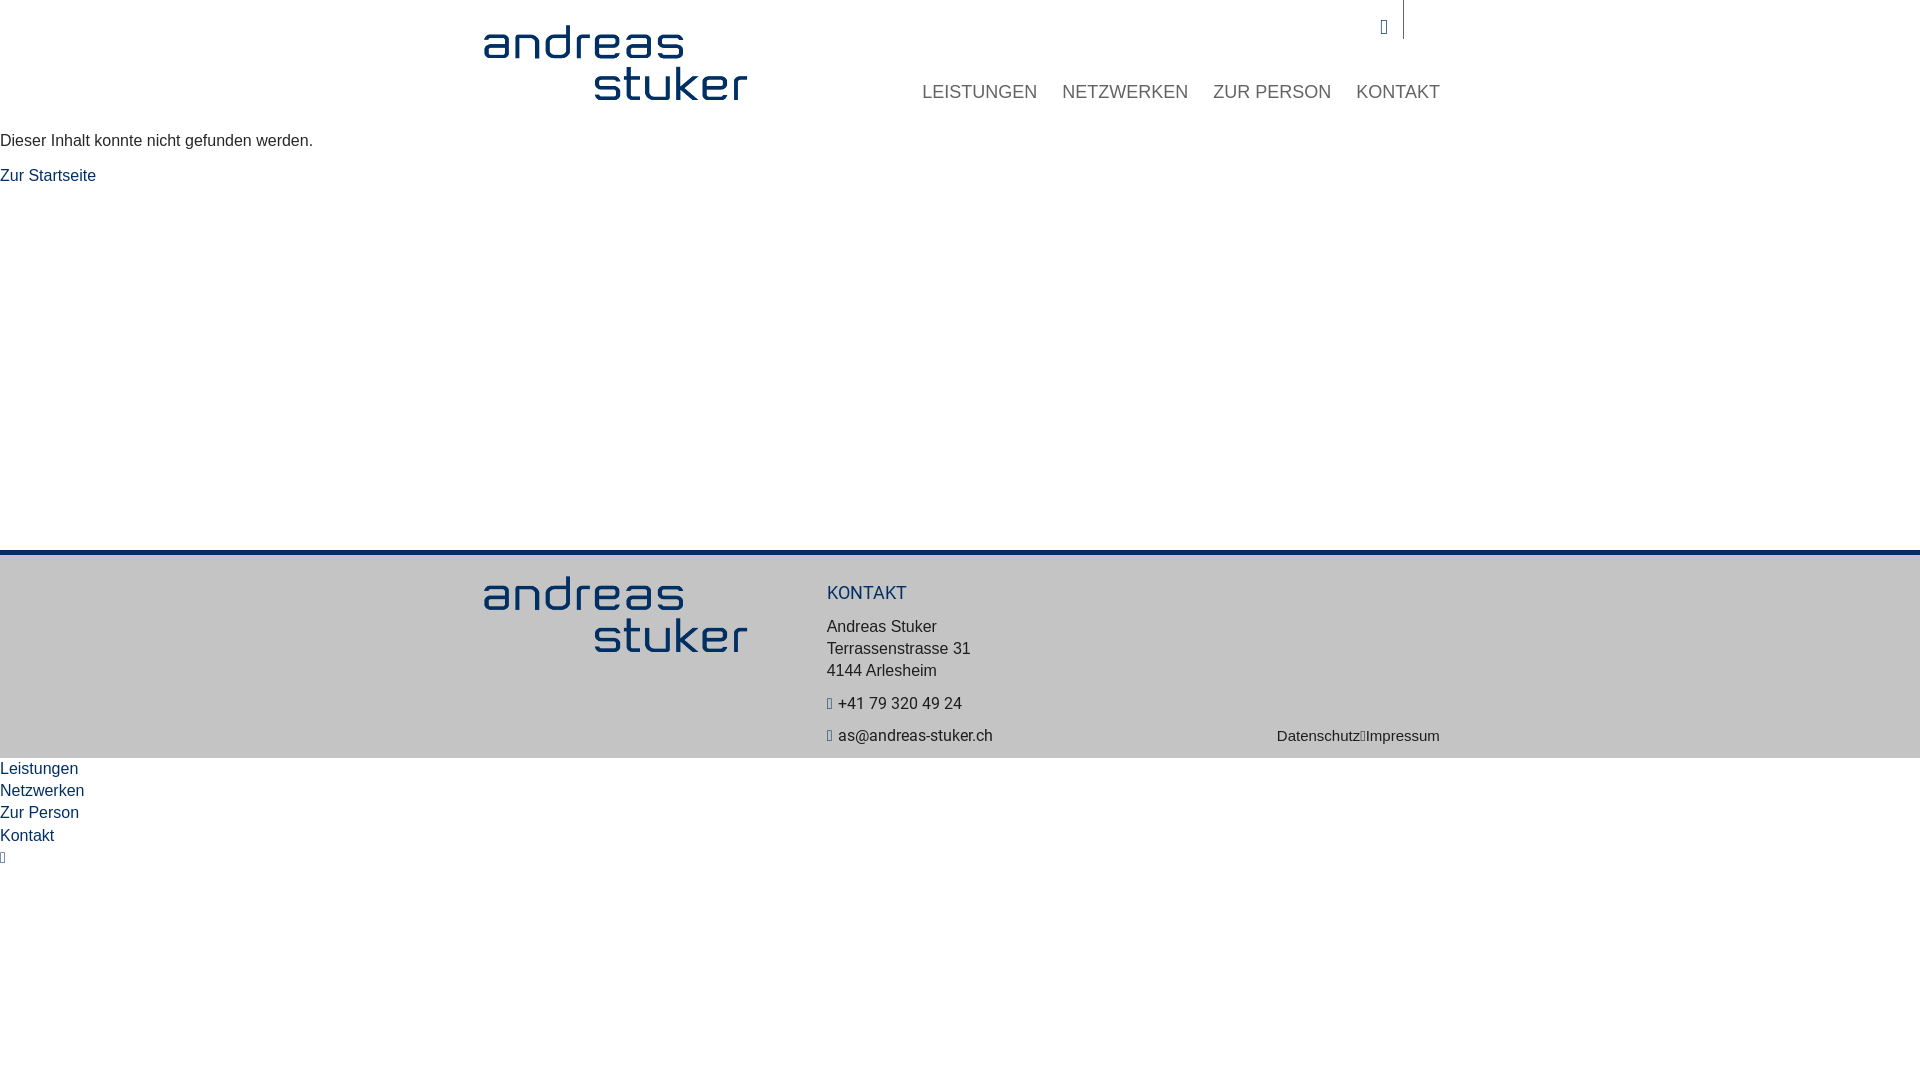 The image size is (1920, 1080). Describe the element at coordinates (895, 704) in the screenshot. I see `+41 79 320 49 24` at that location.